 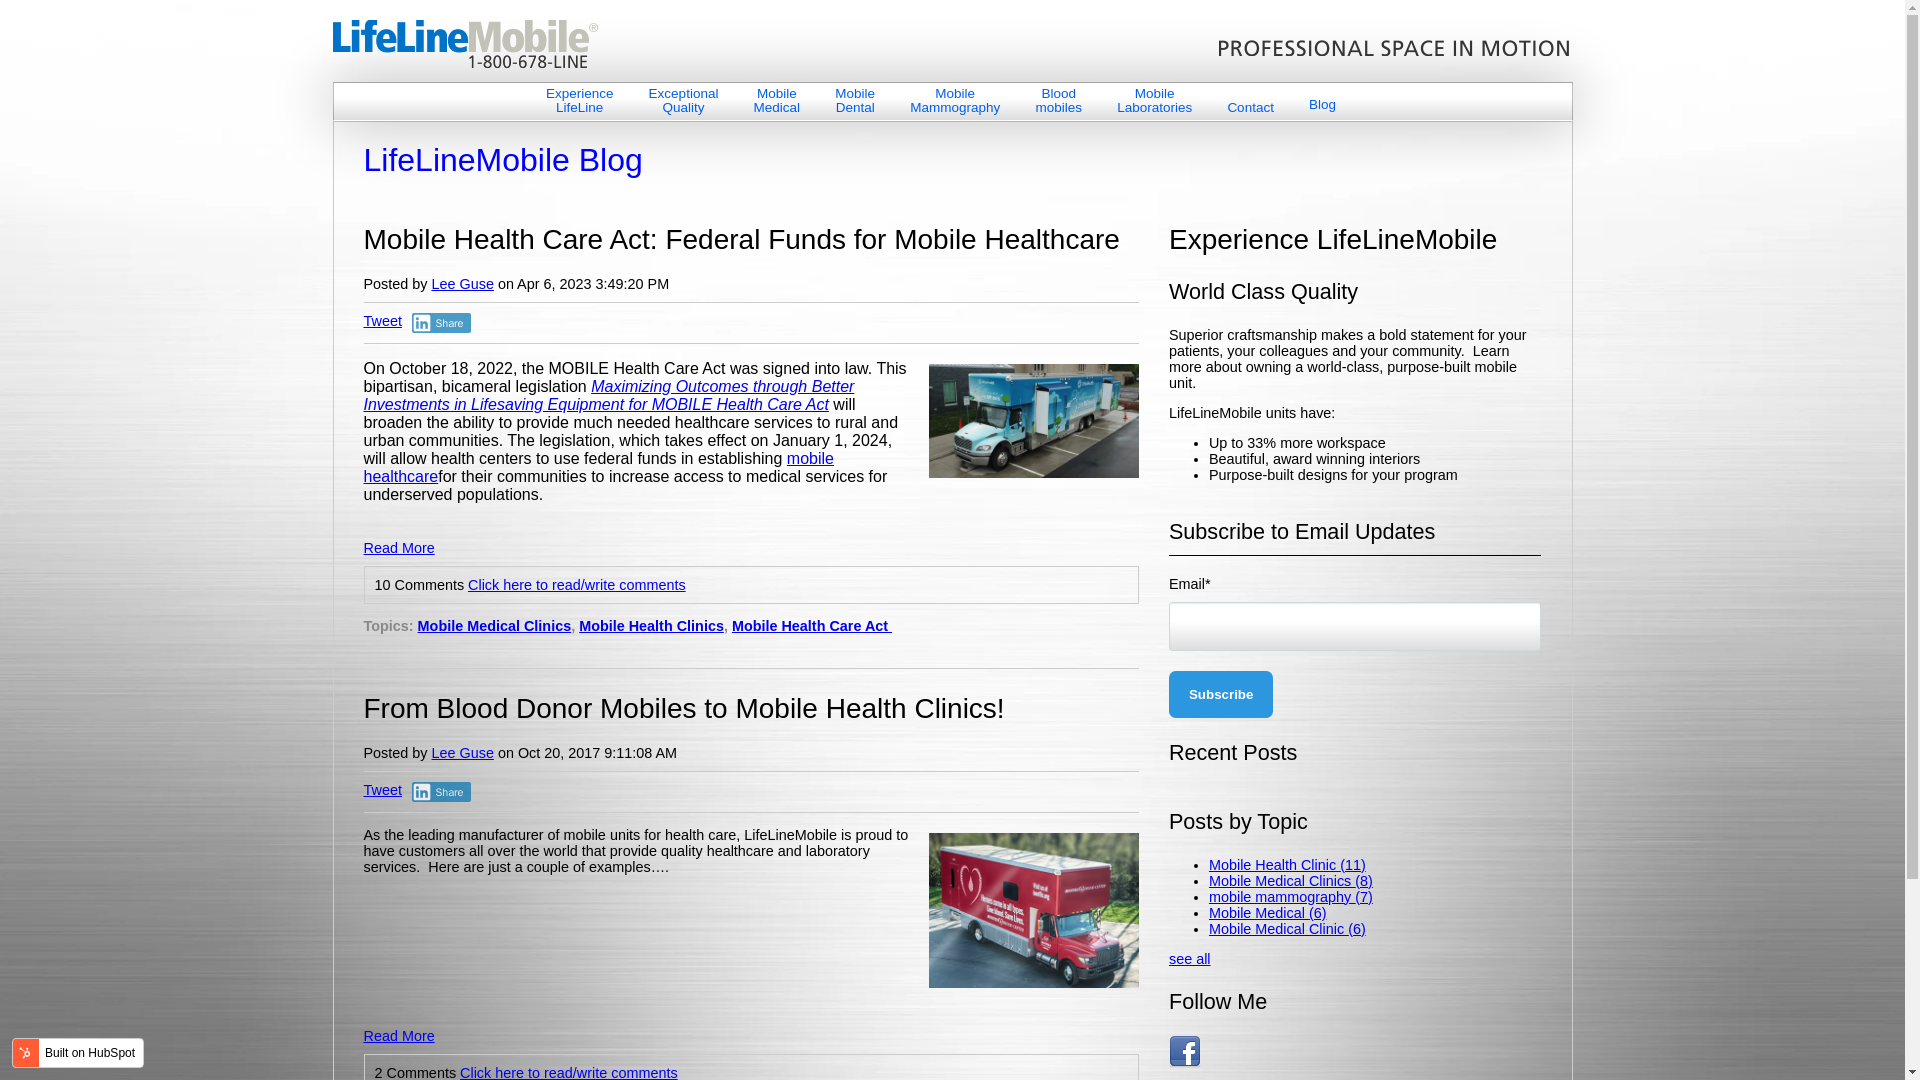 I want to click on Tweet, so click(x=600, y=467).